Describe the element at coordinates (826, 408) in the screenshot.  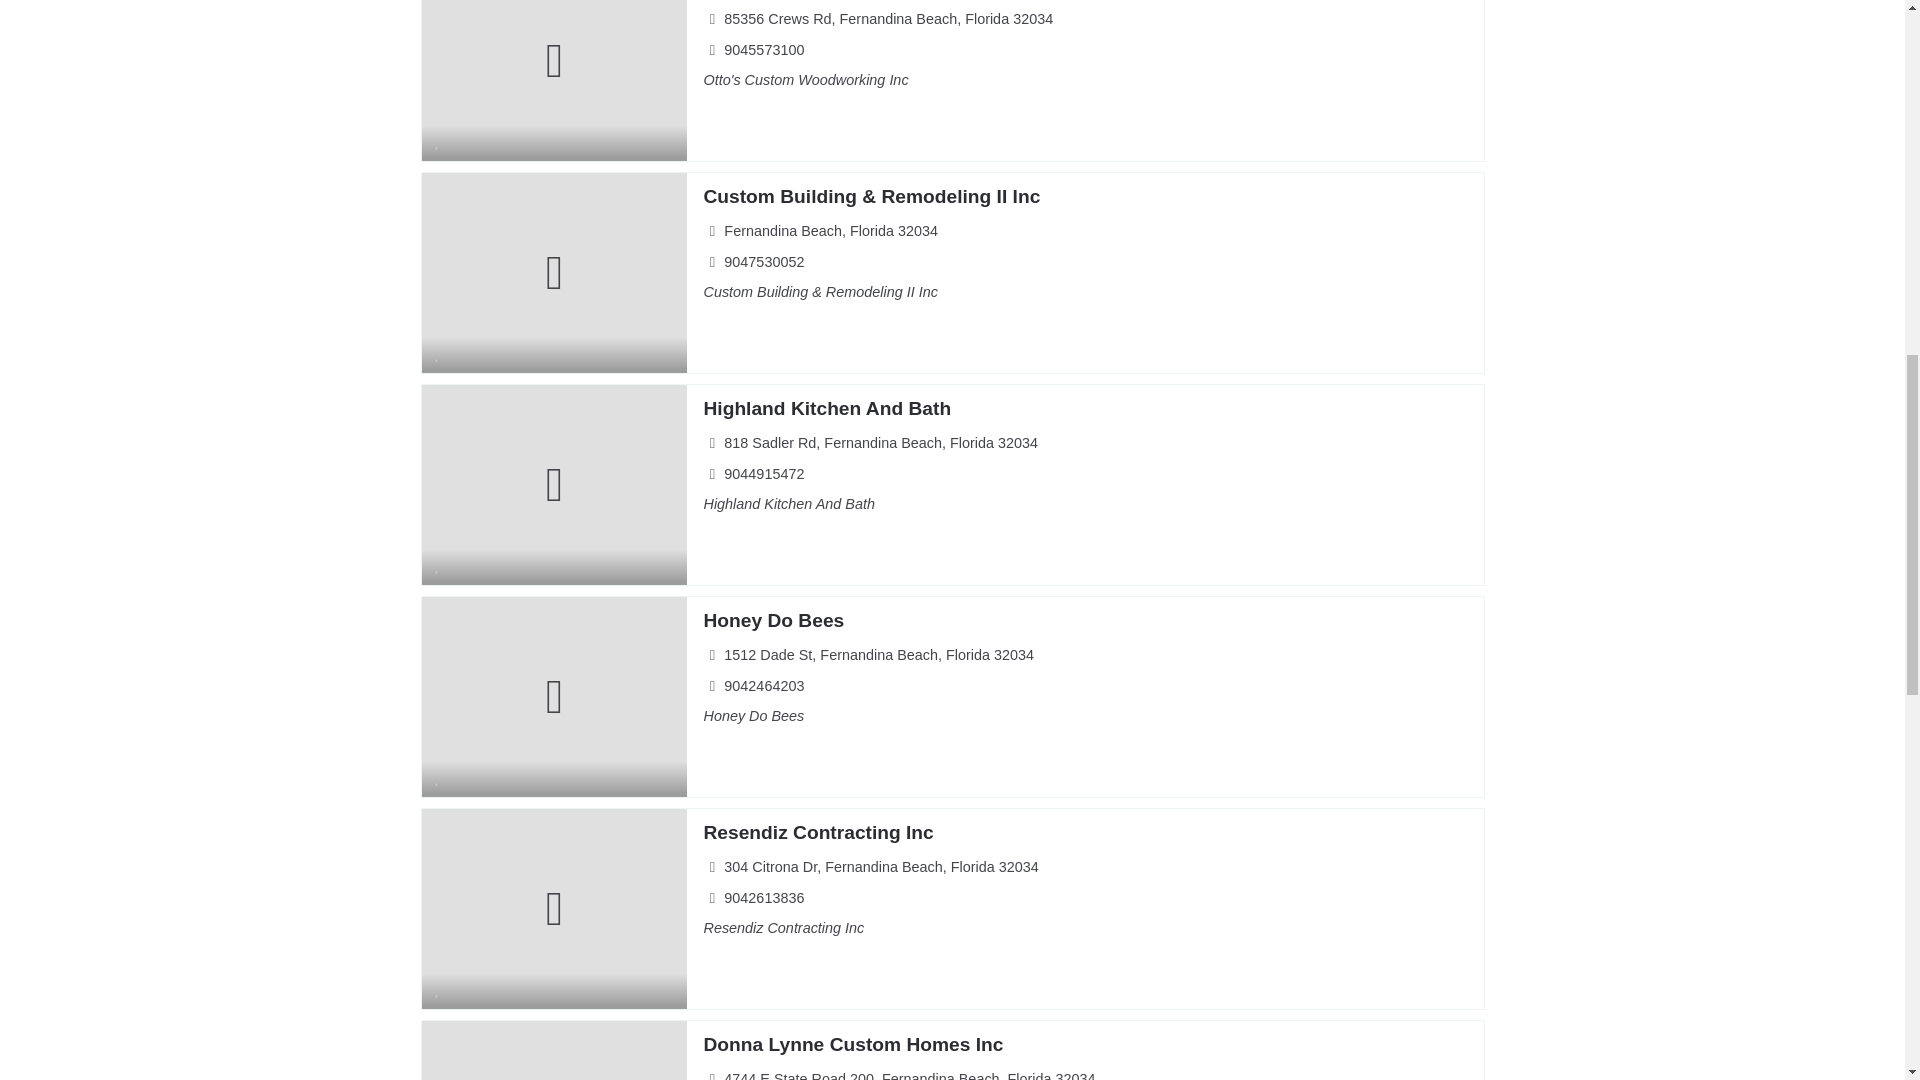
I see `Highland Kitchen And Bath` at that location.